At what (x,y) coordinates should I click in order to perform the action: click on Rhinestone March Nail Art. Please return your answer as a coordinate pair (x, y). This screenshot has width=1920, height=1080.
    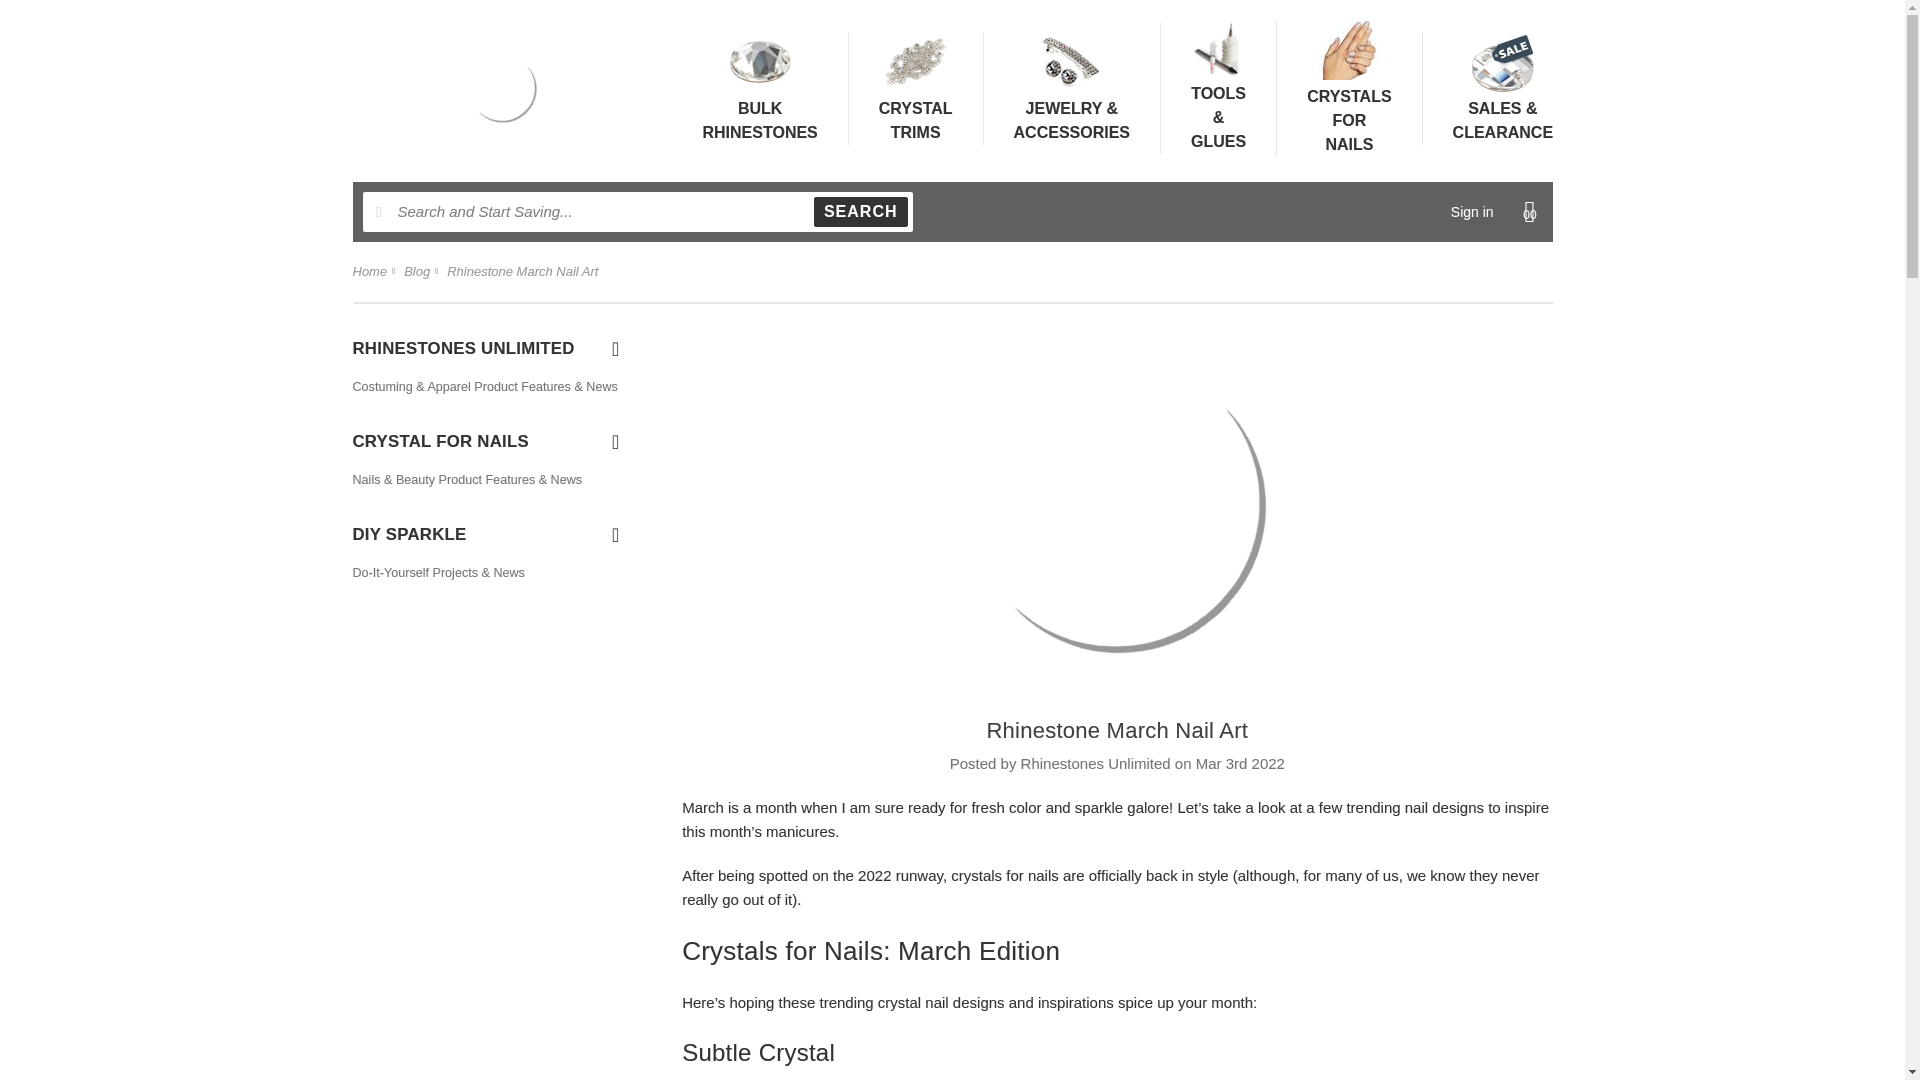
    Looking at the image, I should click on (1117, 730).